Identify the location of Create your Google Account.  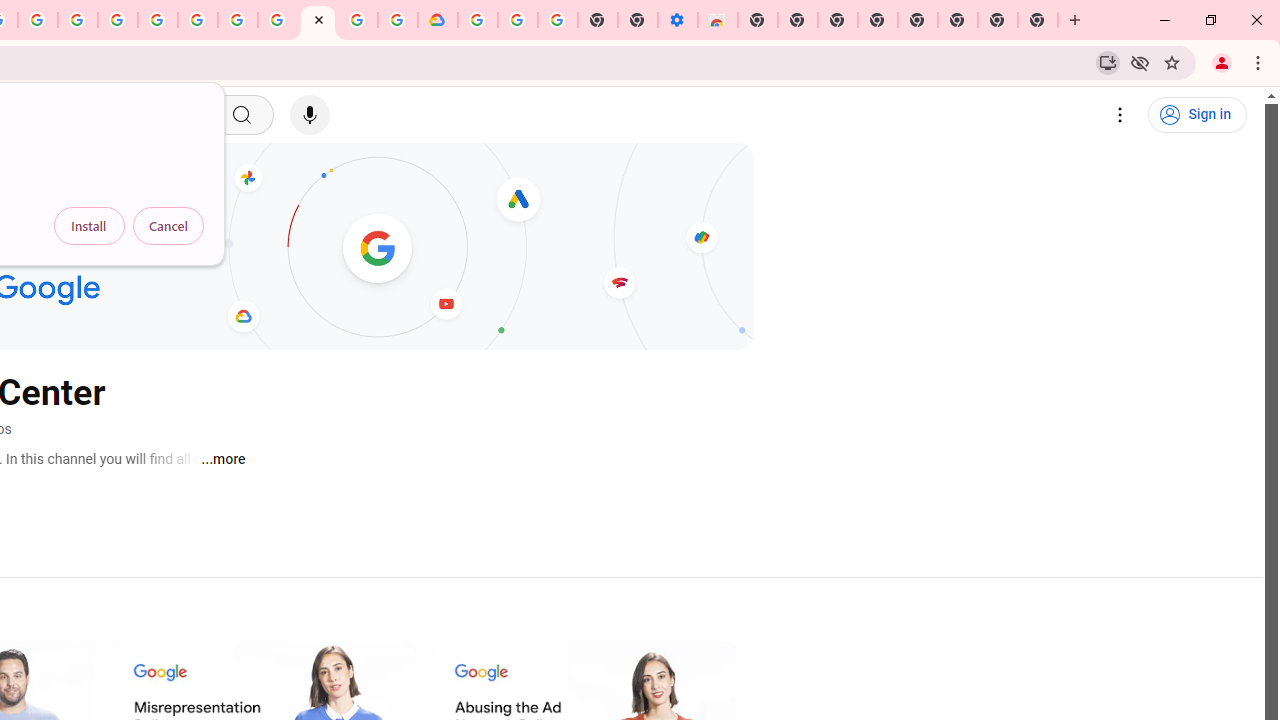
(357, 20).